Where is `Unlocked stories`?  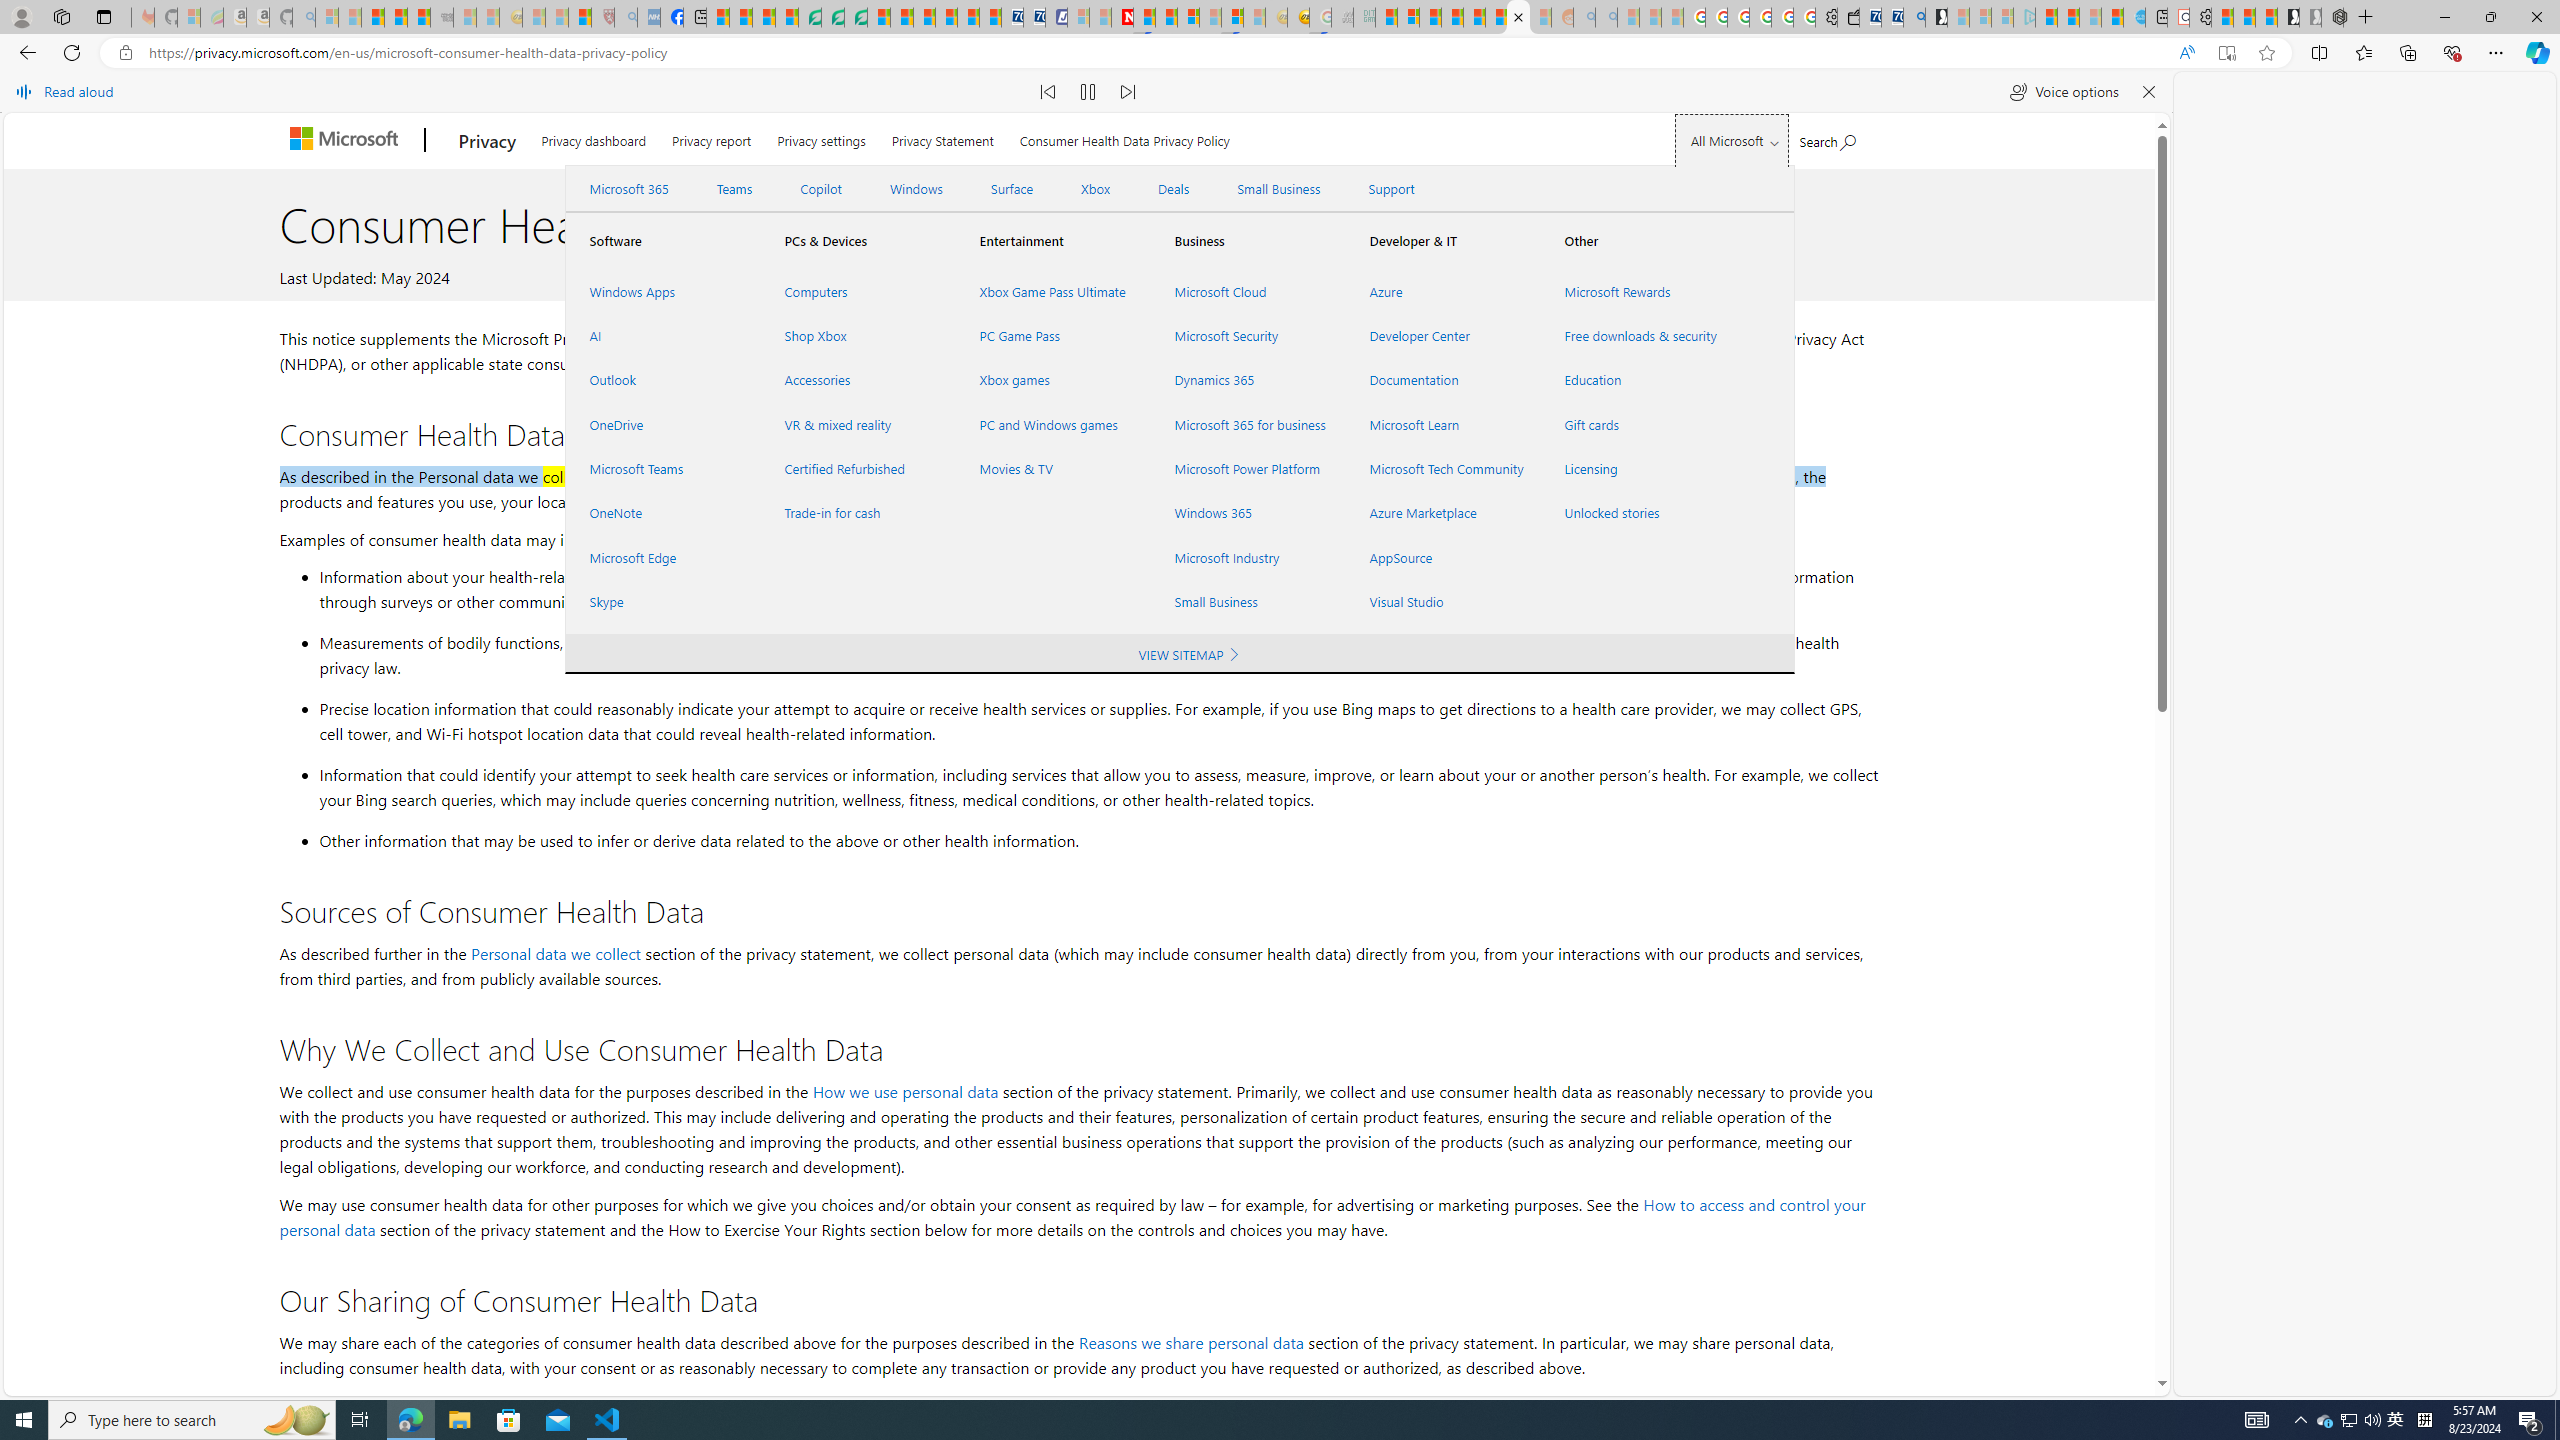 Unlocked stories is located at coordinates (1638, 513).